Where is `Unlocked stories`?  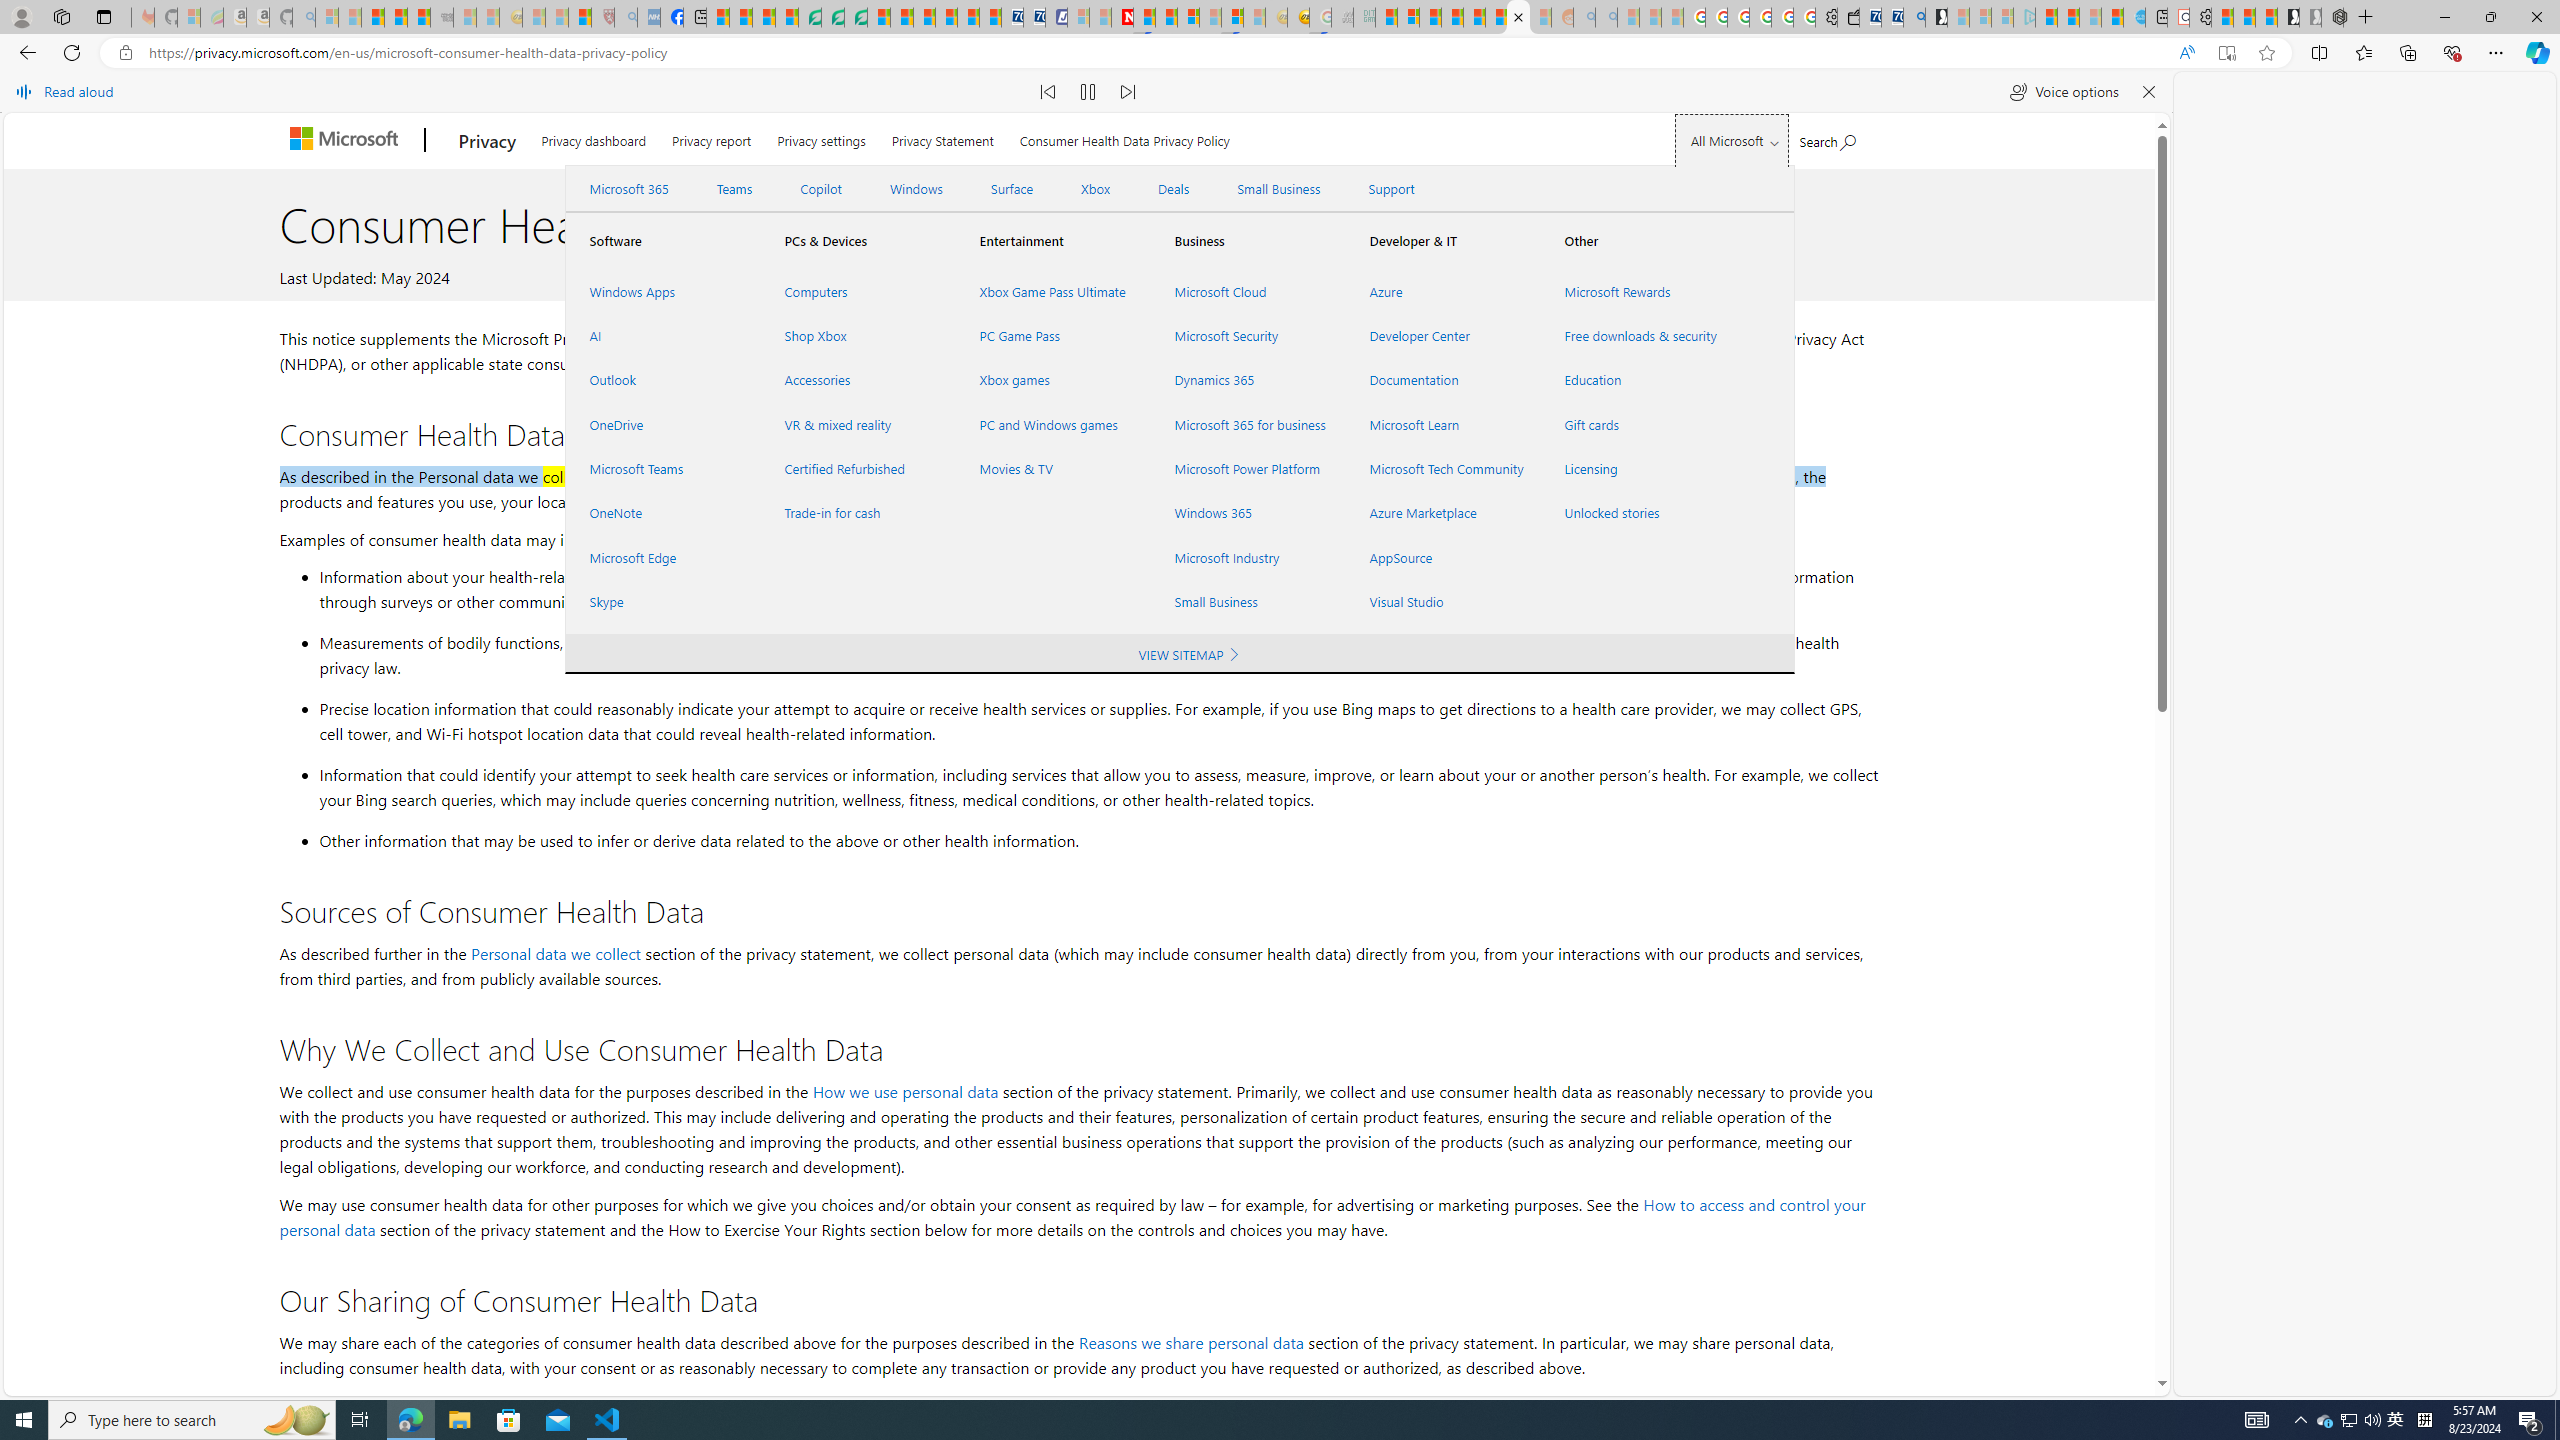 Unlocked stories is located at coordinates (1638, 513).